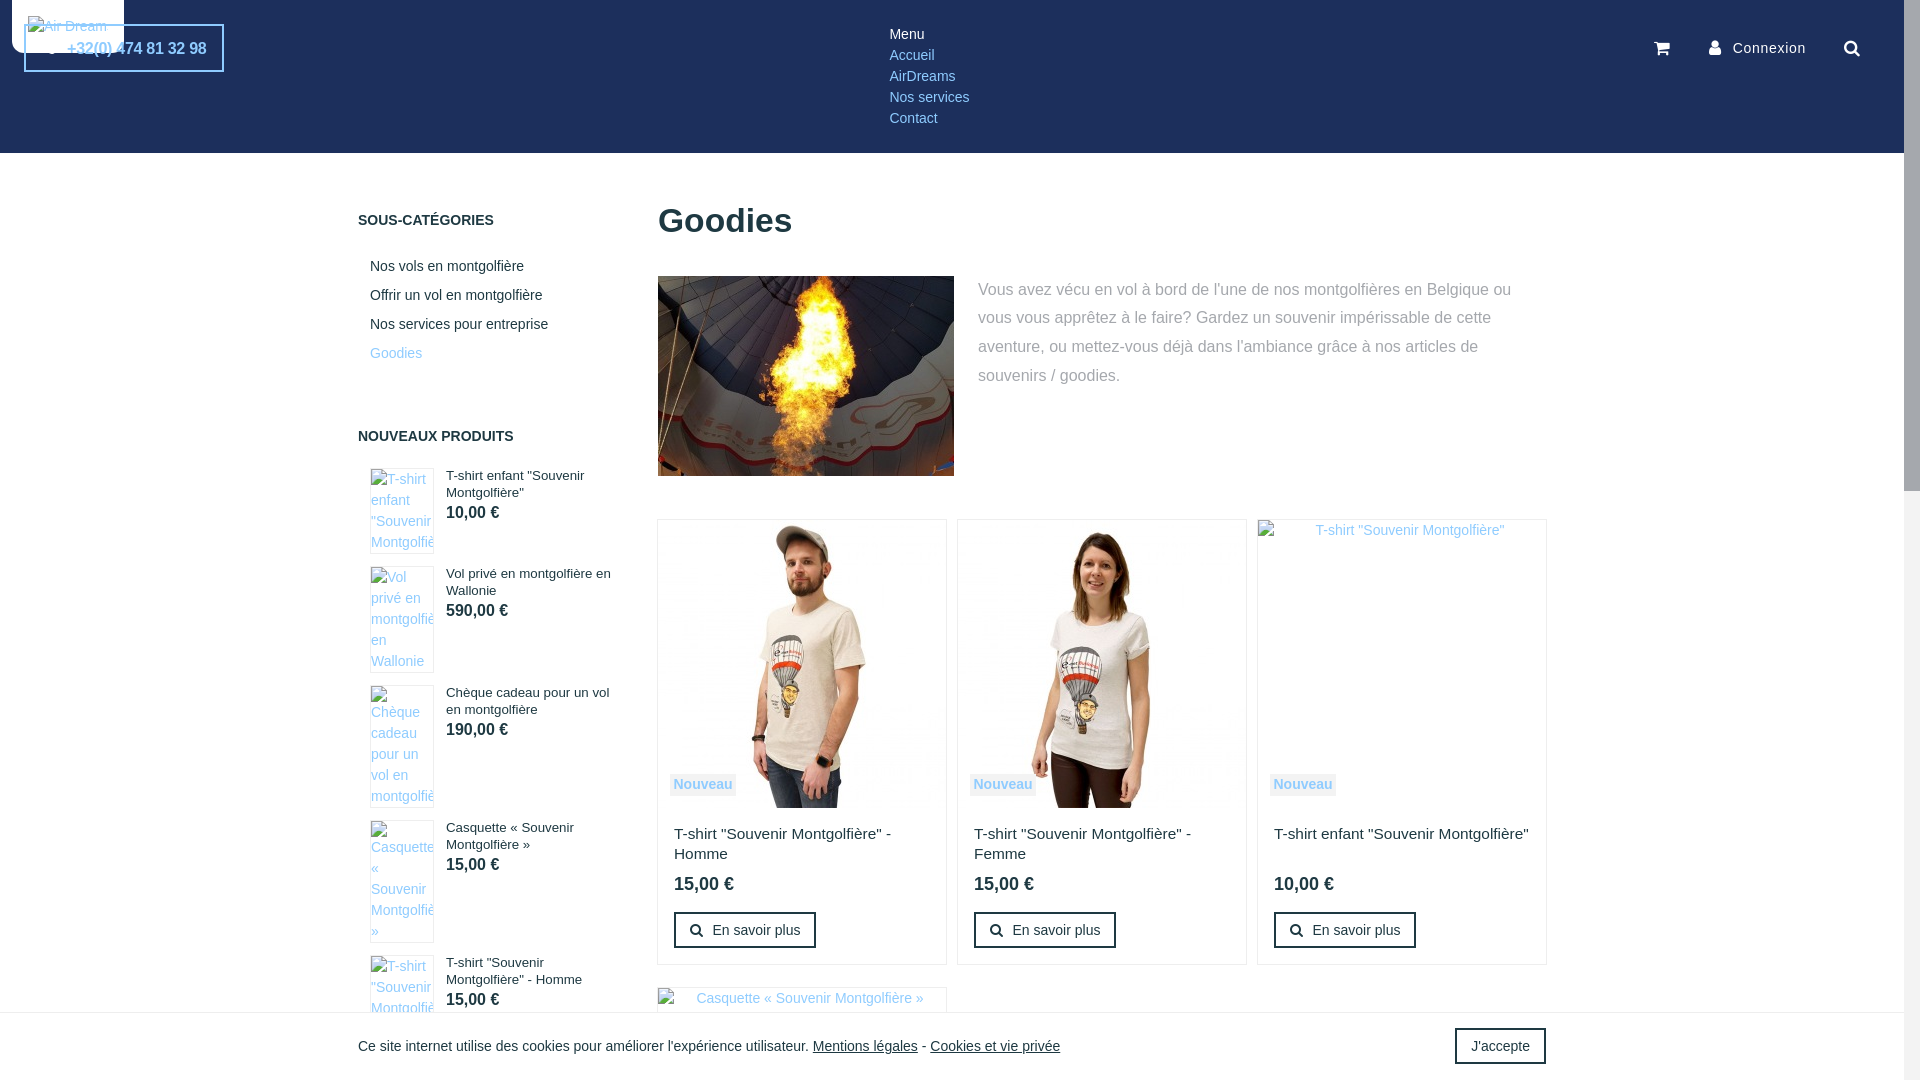 The height and width of the screenshot is (1080, 1920). I want to click on Nouveau, so click(1303, 785).